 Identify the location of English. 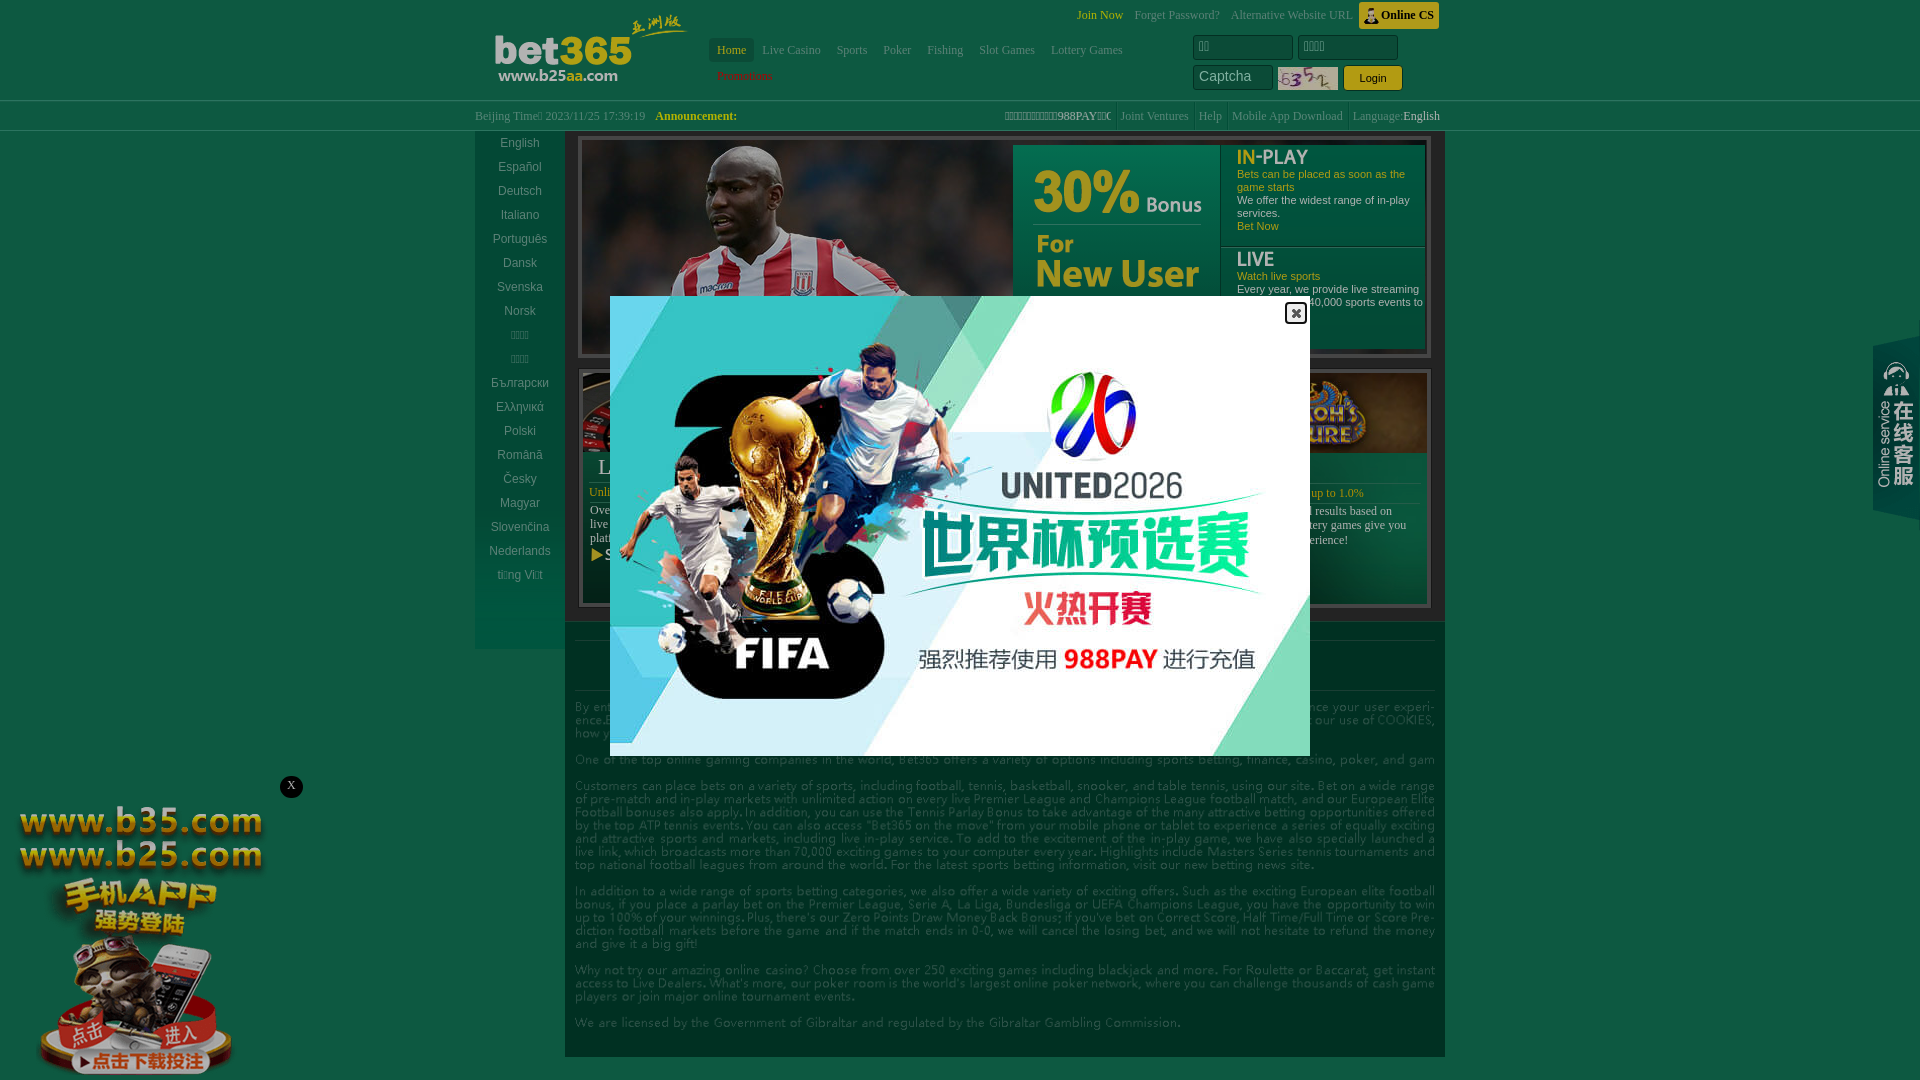
(1422, 116).